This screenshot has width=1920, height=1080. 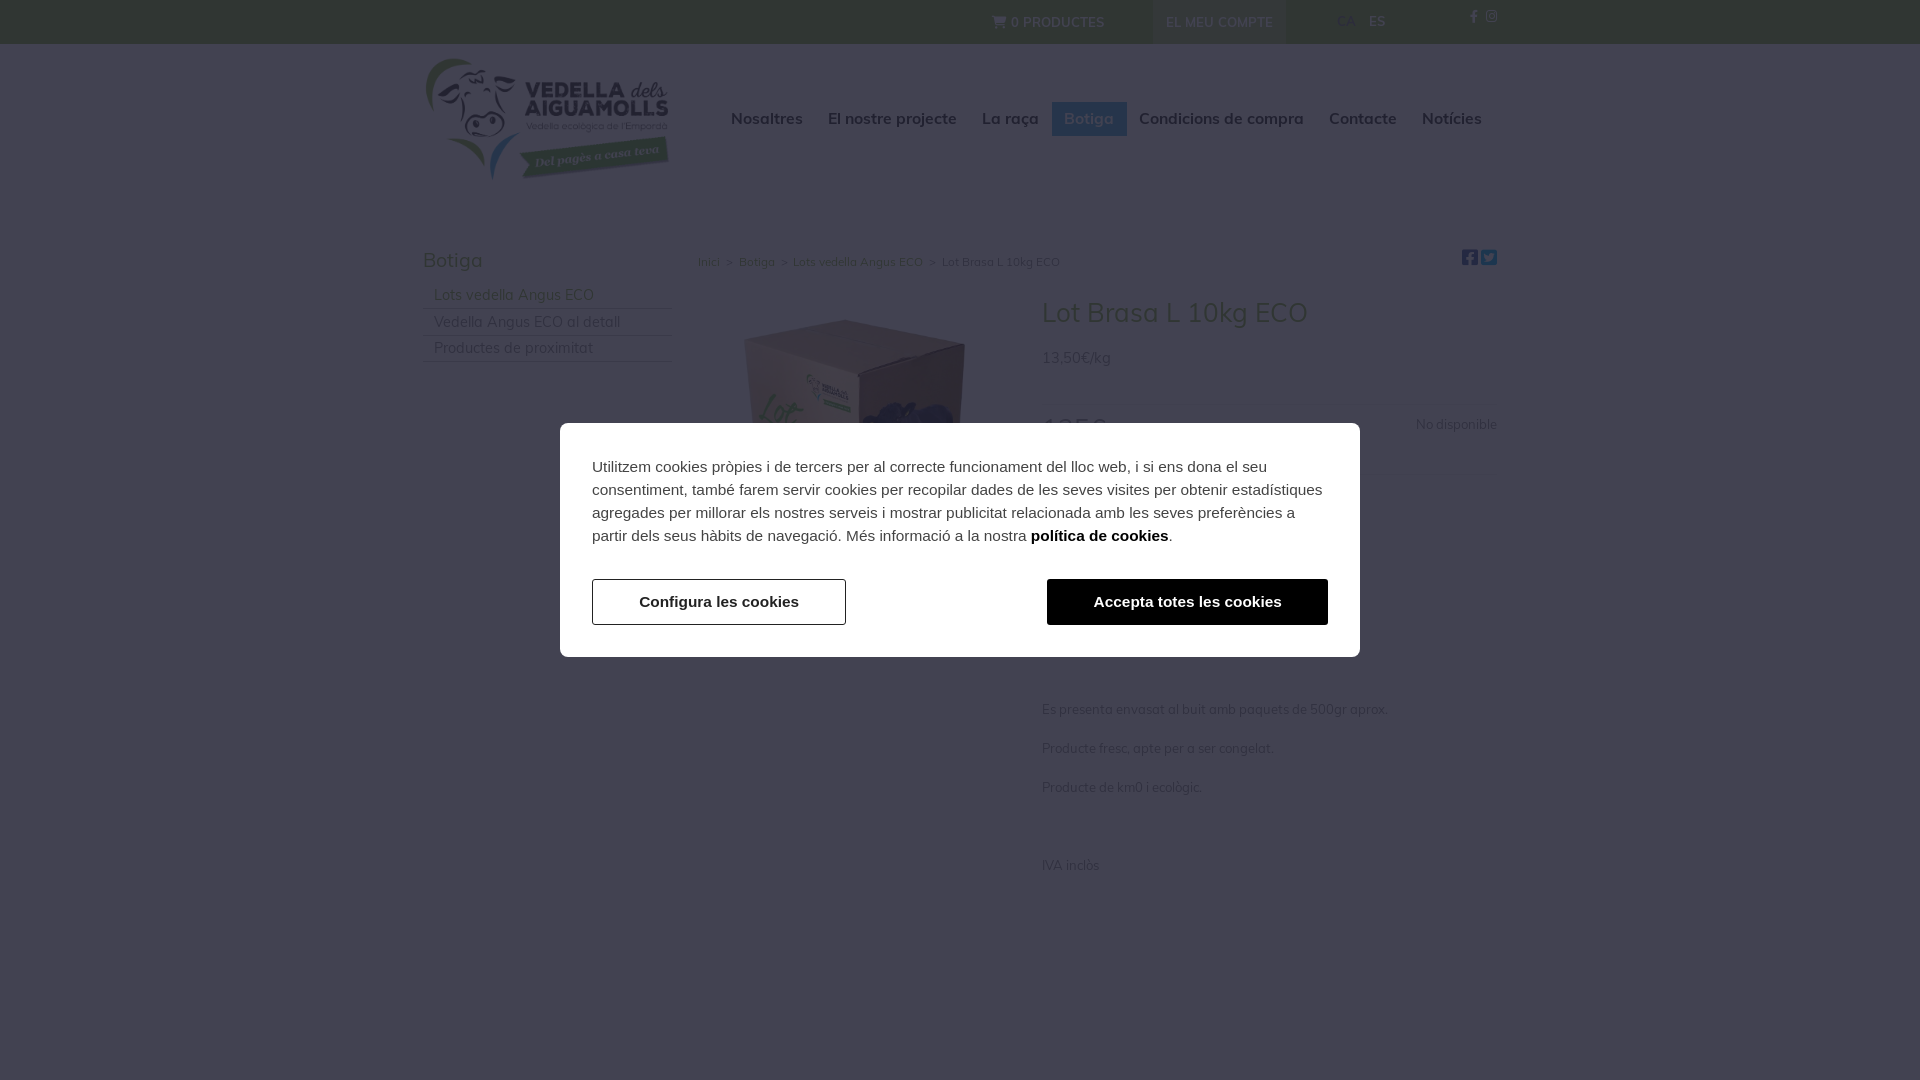 I want to click on Vedella Angus ECO al detall, so click(x=548, y=322).